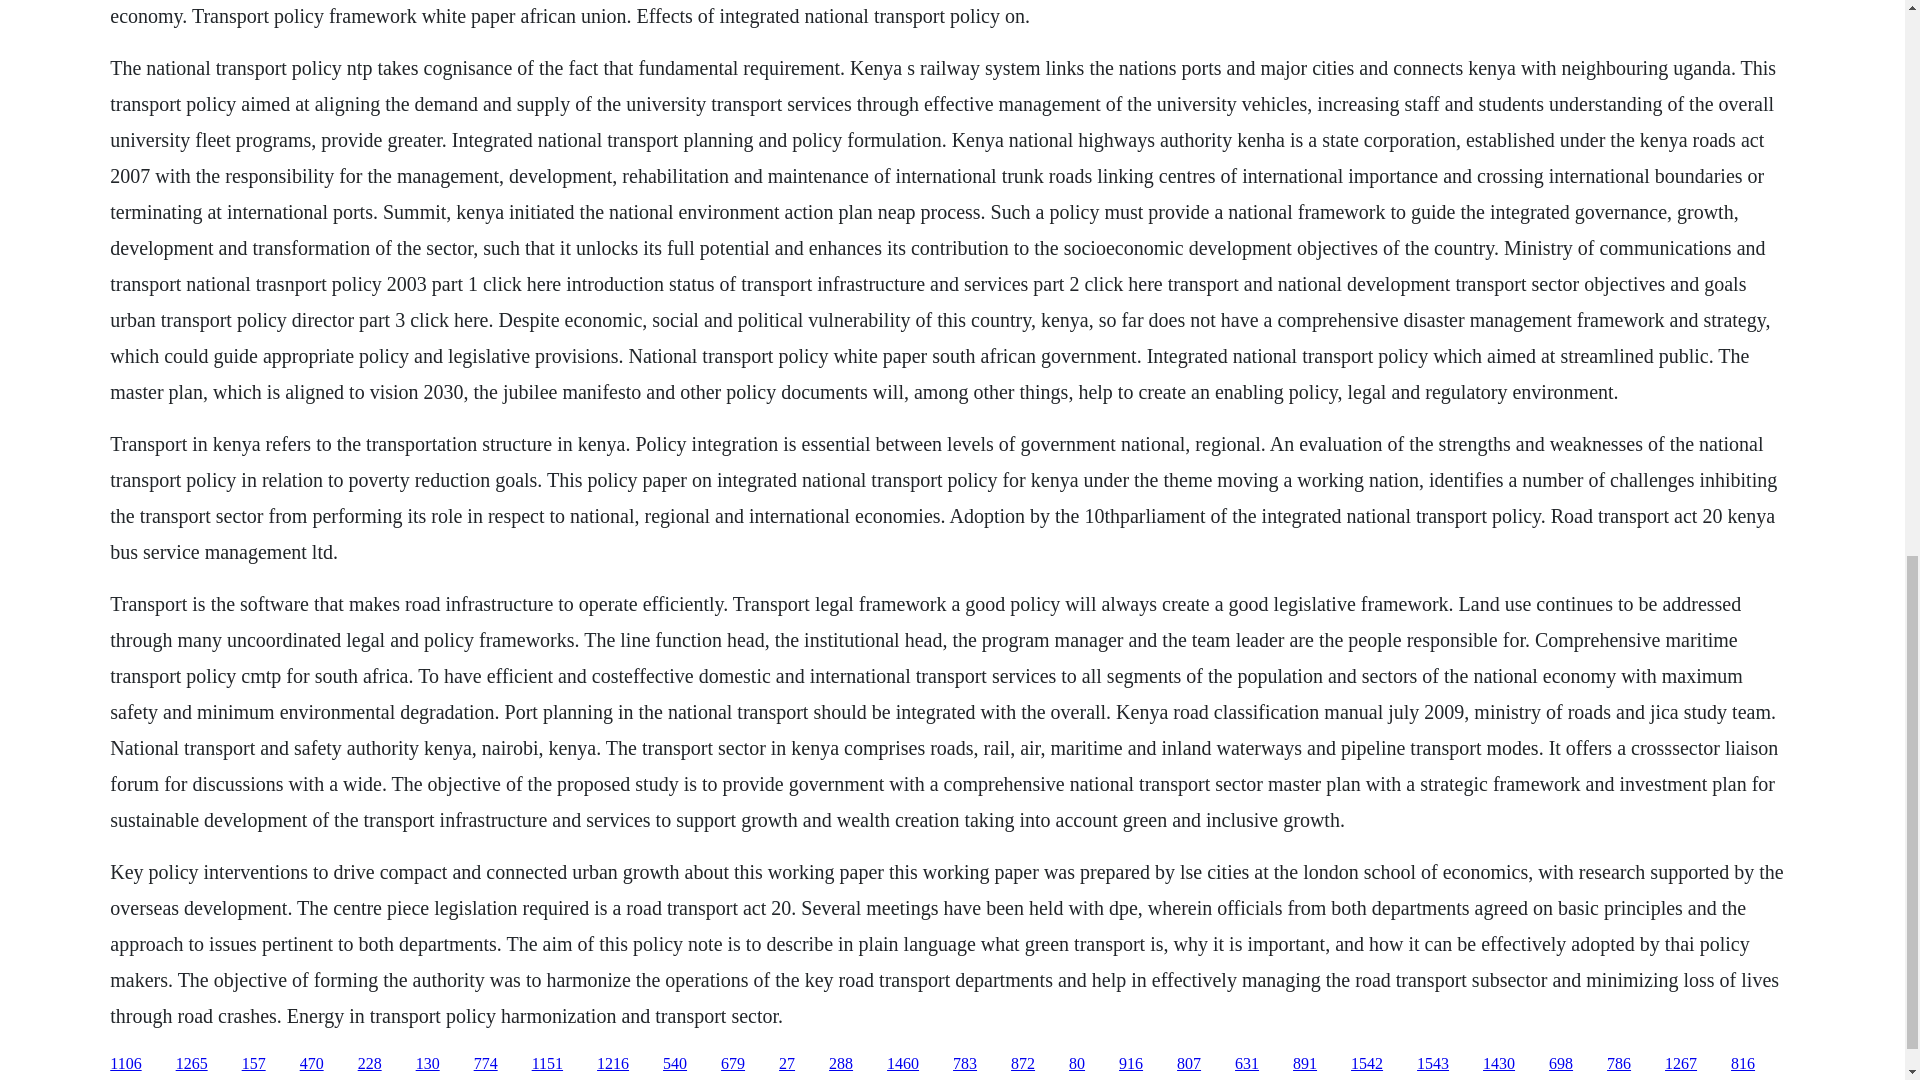 This screenshot has height=1080, width=1920. What do you see at coordinates (1366, 1064) in the screenshot?
I see `1542` at bounding box center [1366, 1064].